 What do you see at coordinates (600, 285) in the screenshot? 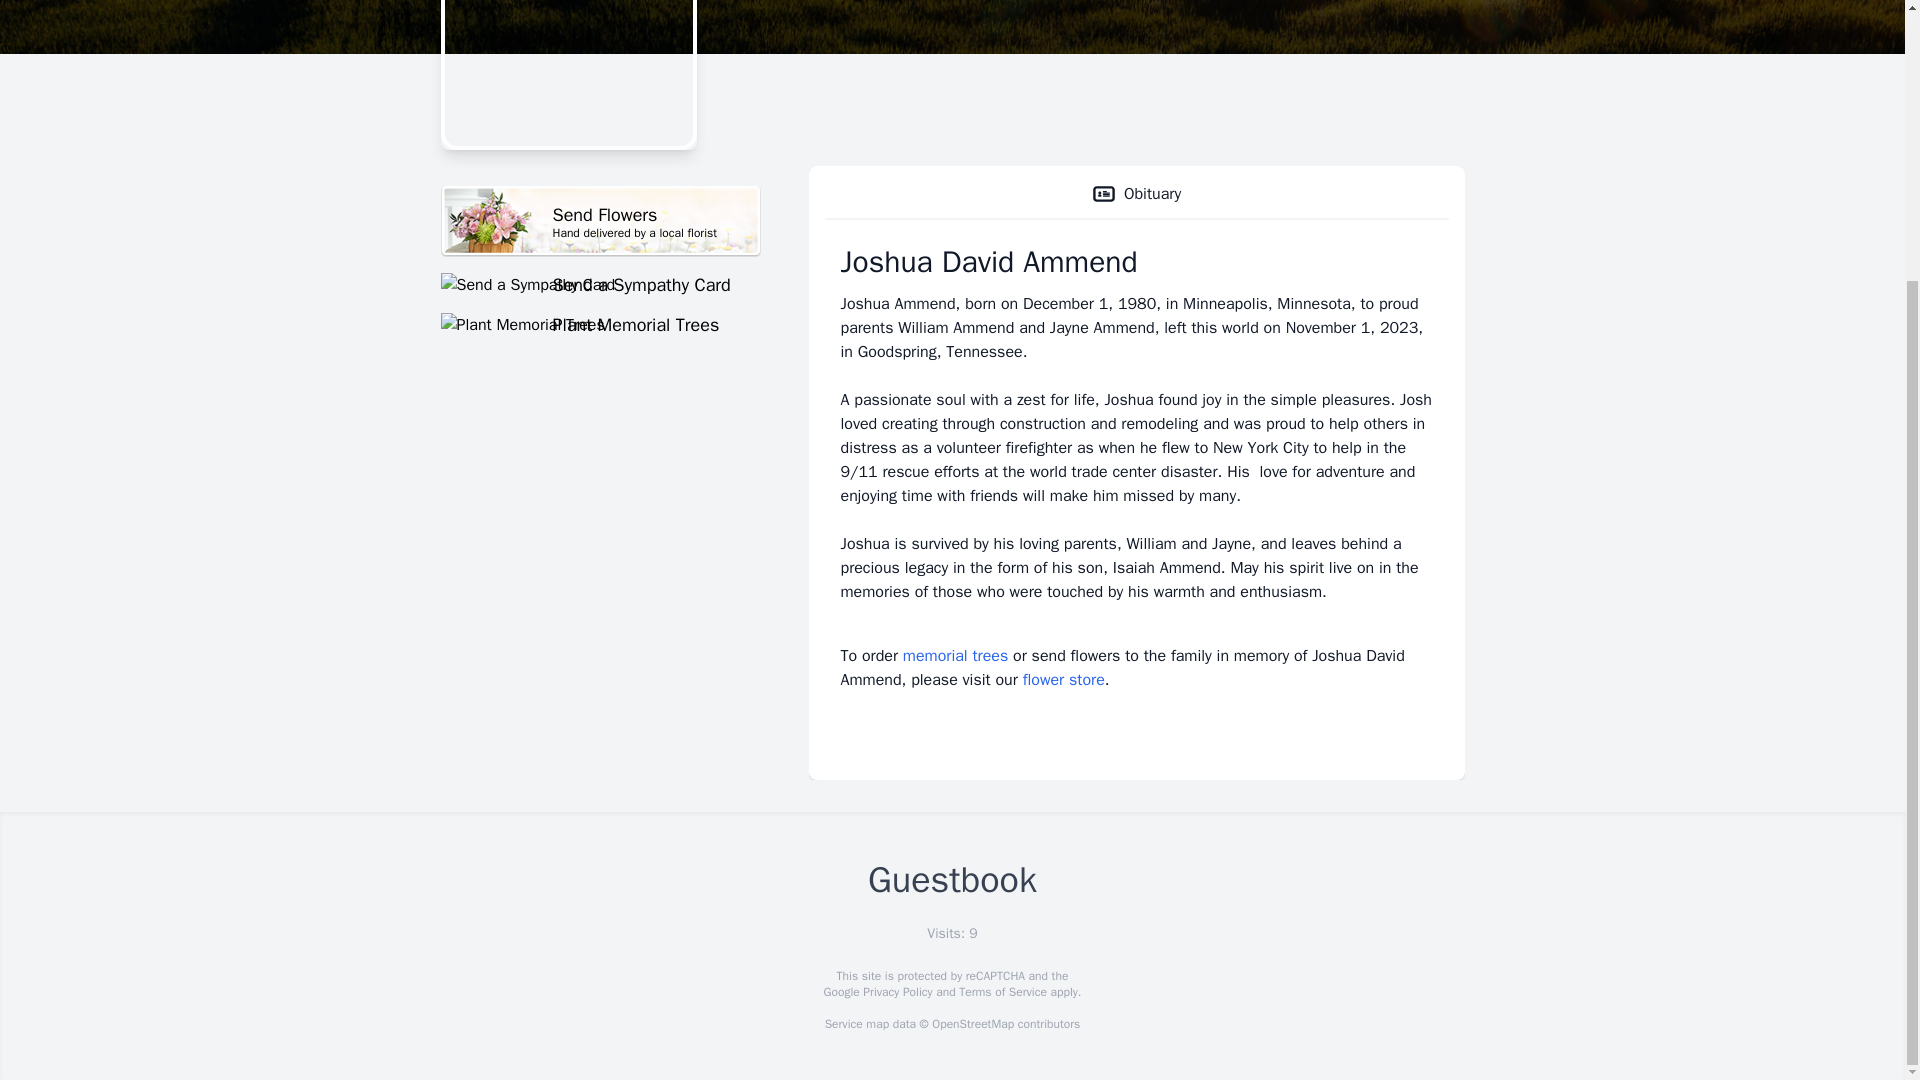
I see `Send a Sympathy Card` at bounding box center [600, 285].